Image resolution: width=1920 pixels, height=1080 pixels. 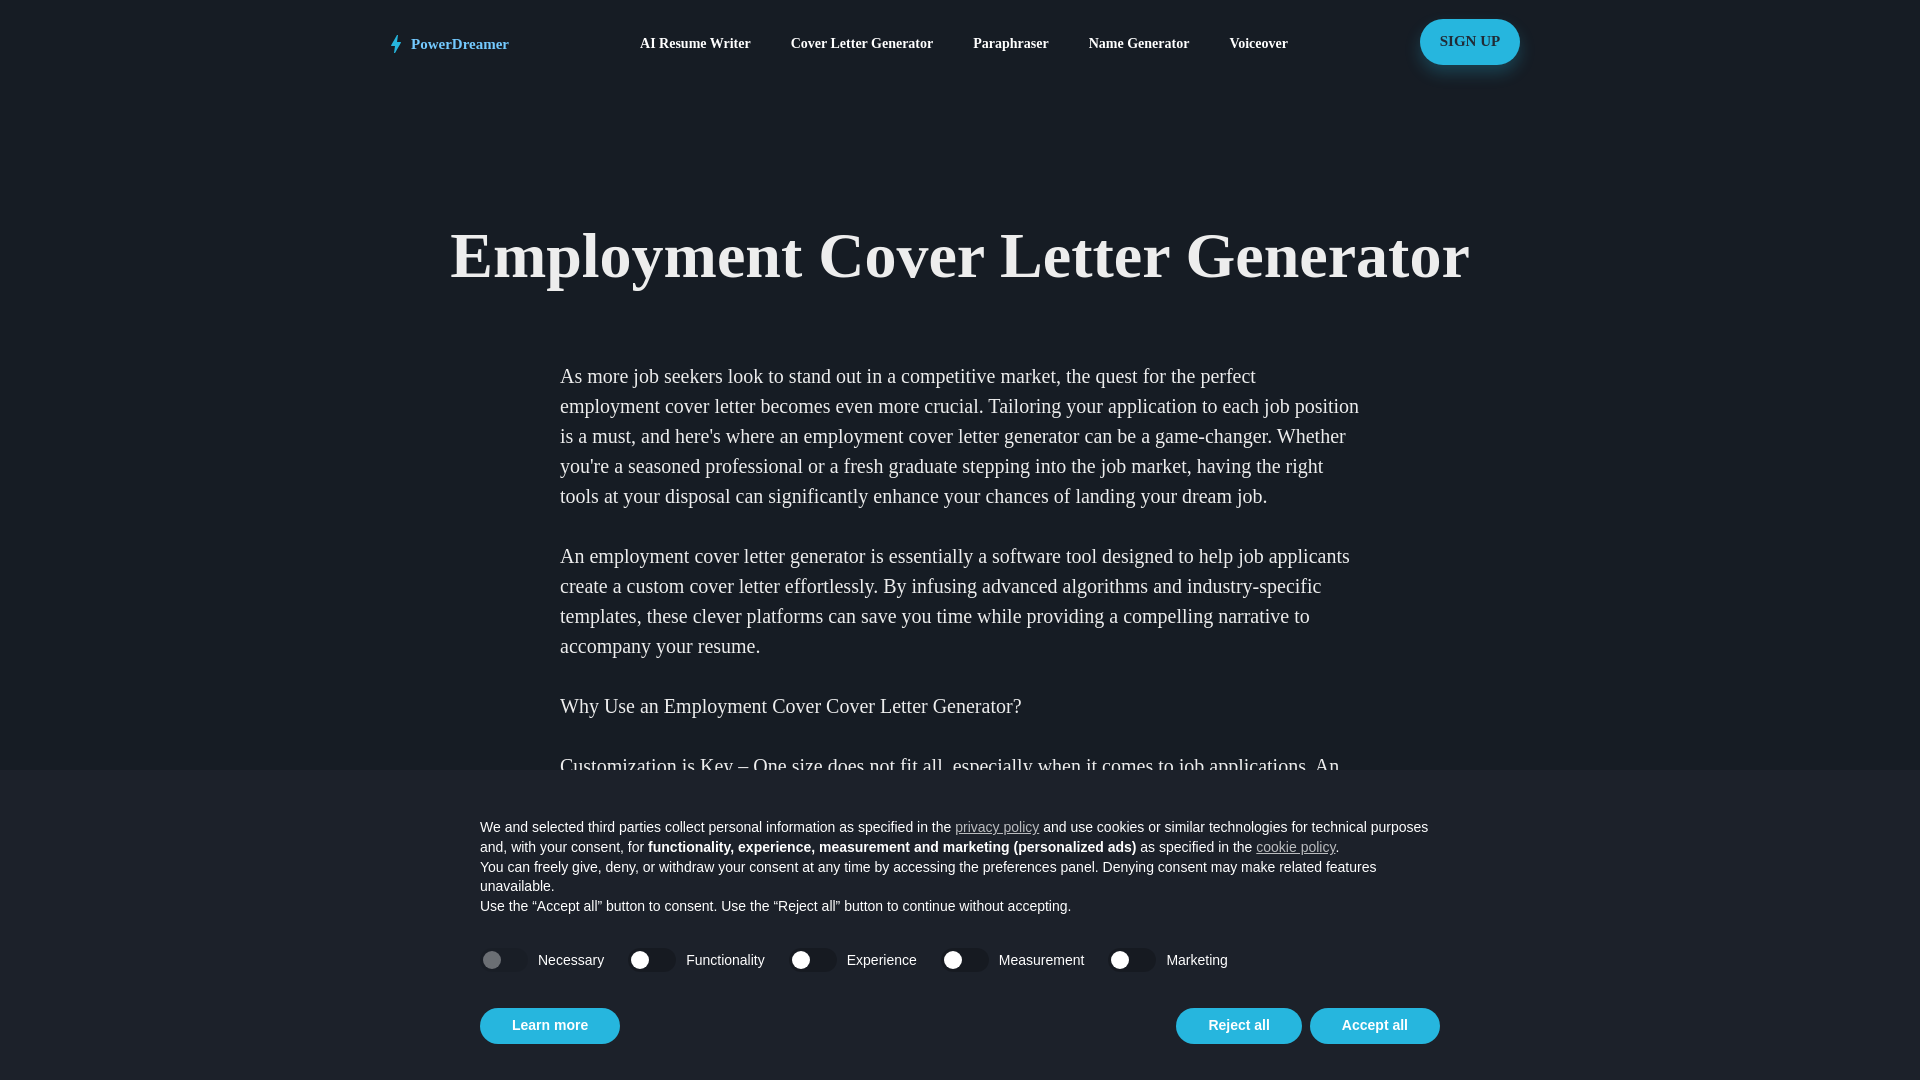 I want to click on Reject all, so click(x=1238, y=1026).